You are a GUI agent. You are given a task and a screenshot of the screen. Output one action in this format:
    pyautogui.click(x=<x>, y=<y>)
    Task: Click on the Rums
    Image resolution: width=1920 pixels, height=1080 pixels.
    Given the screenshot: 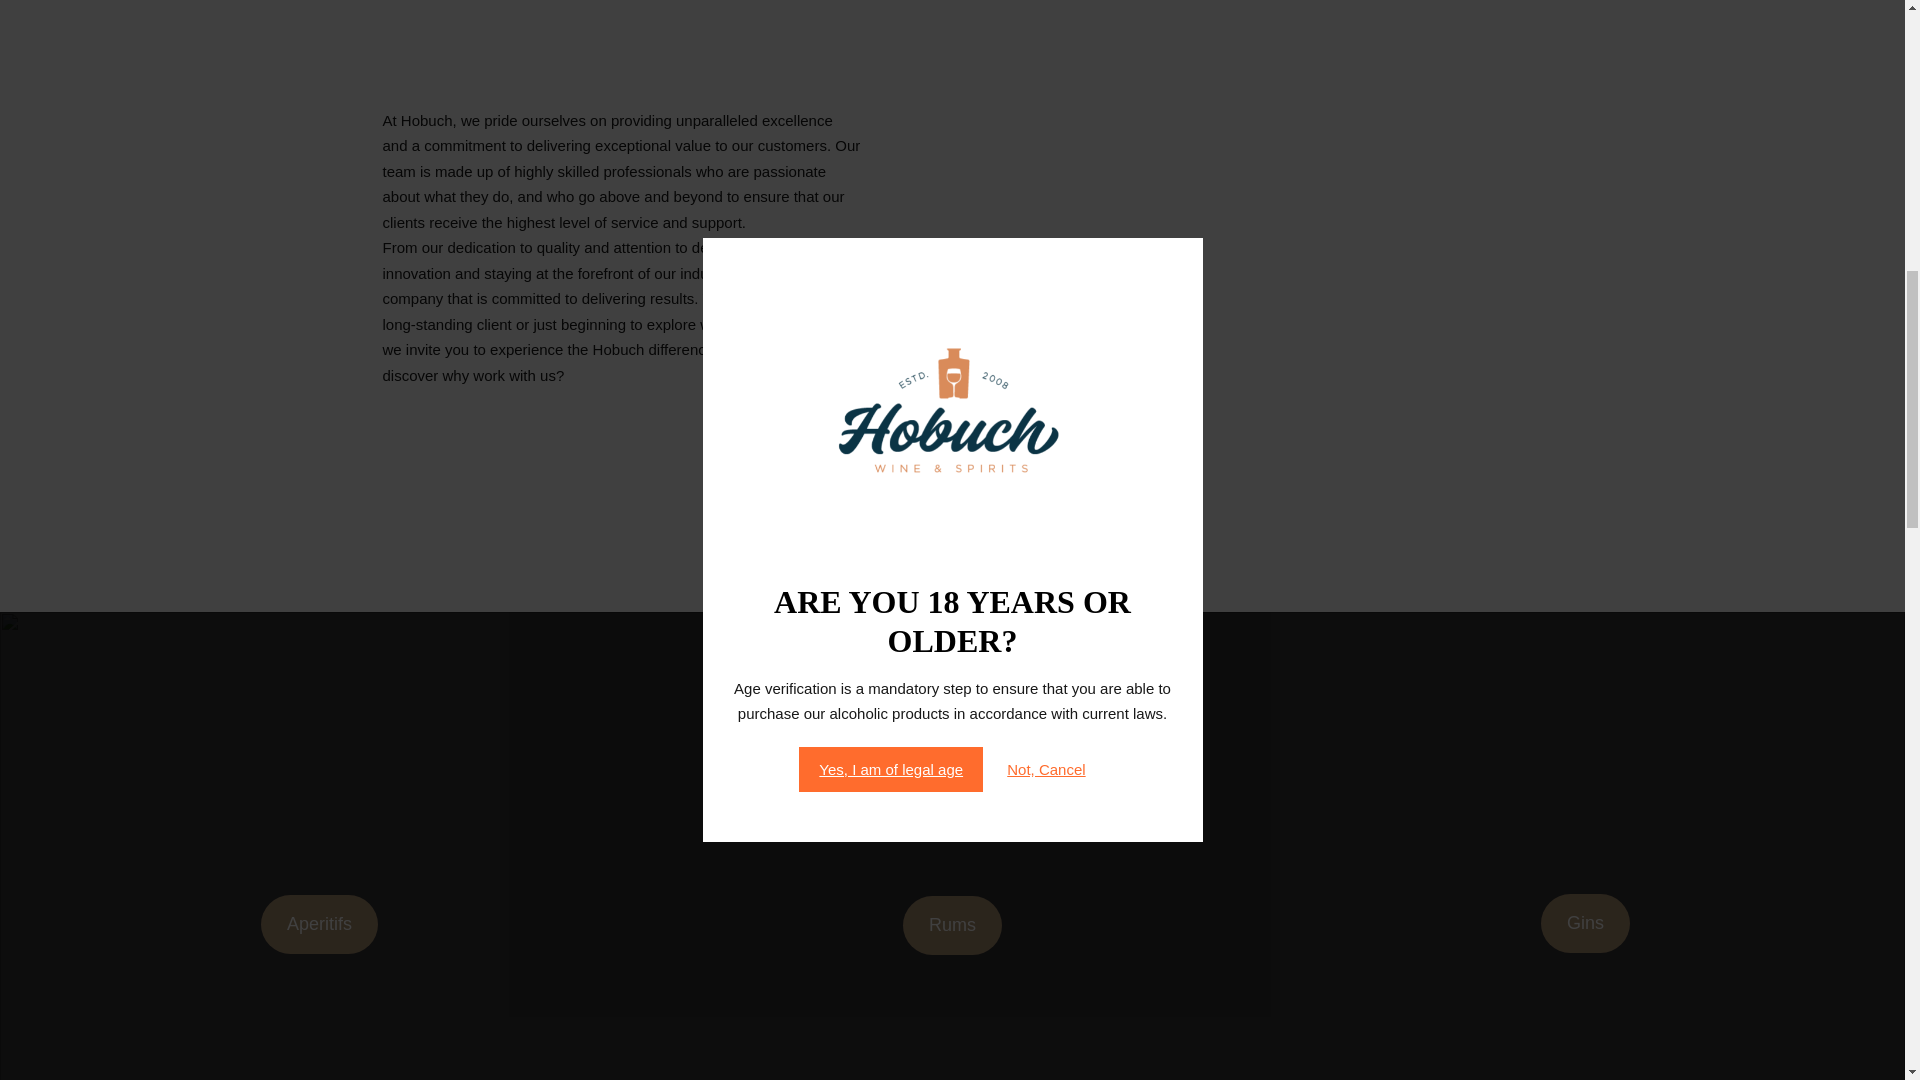 What is the action you would take?
    pyautogui.click(x=952, y=925)
    